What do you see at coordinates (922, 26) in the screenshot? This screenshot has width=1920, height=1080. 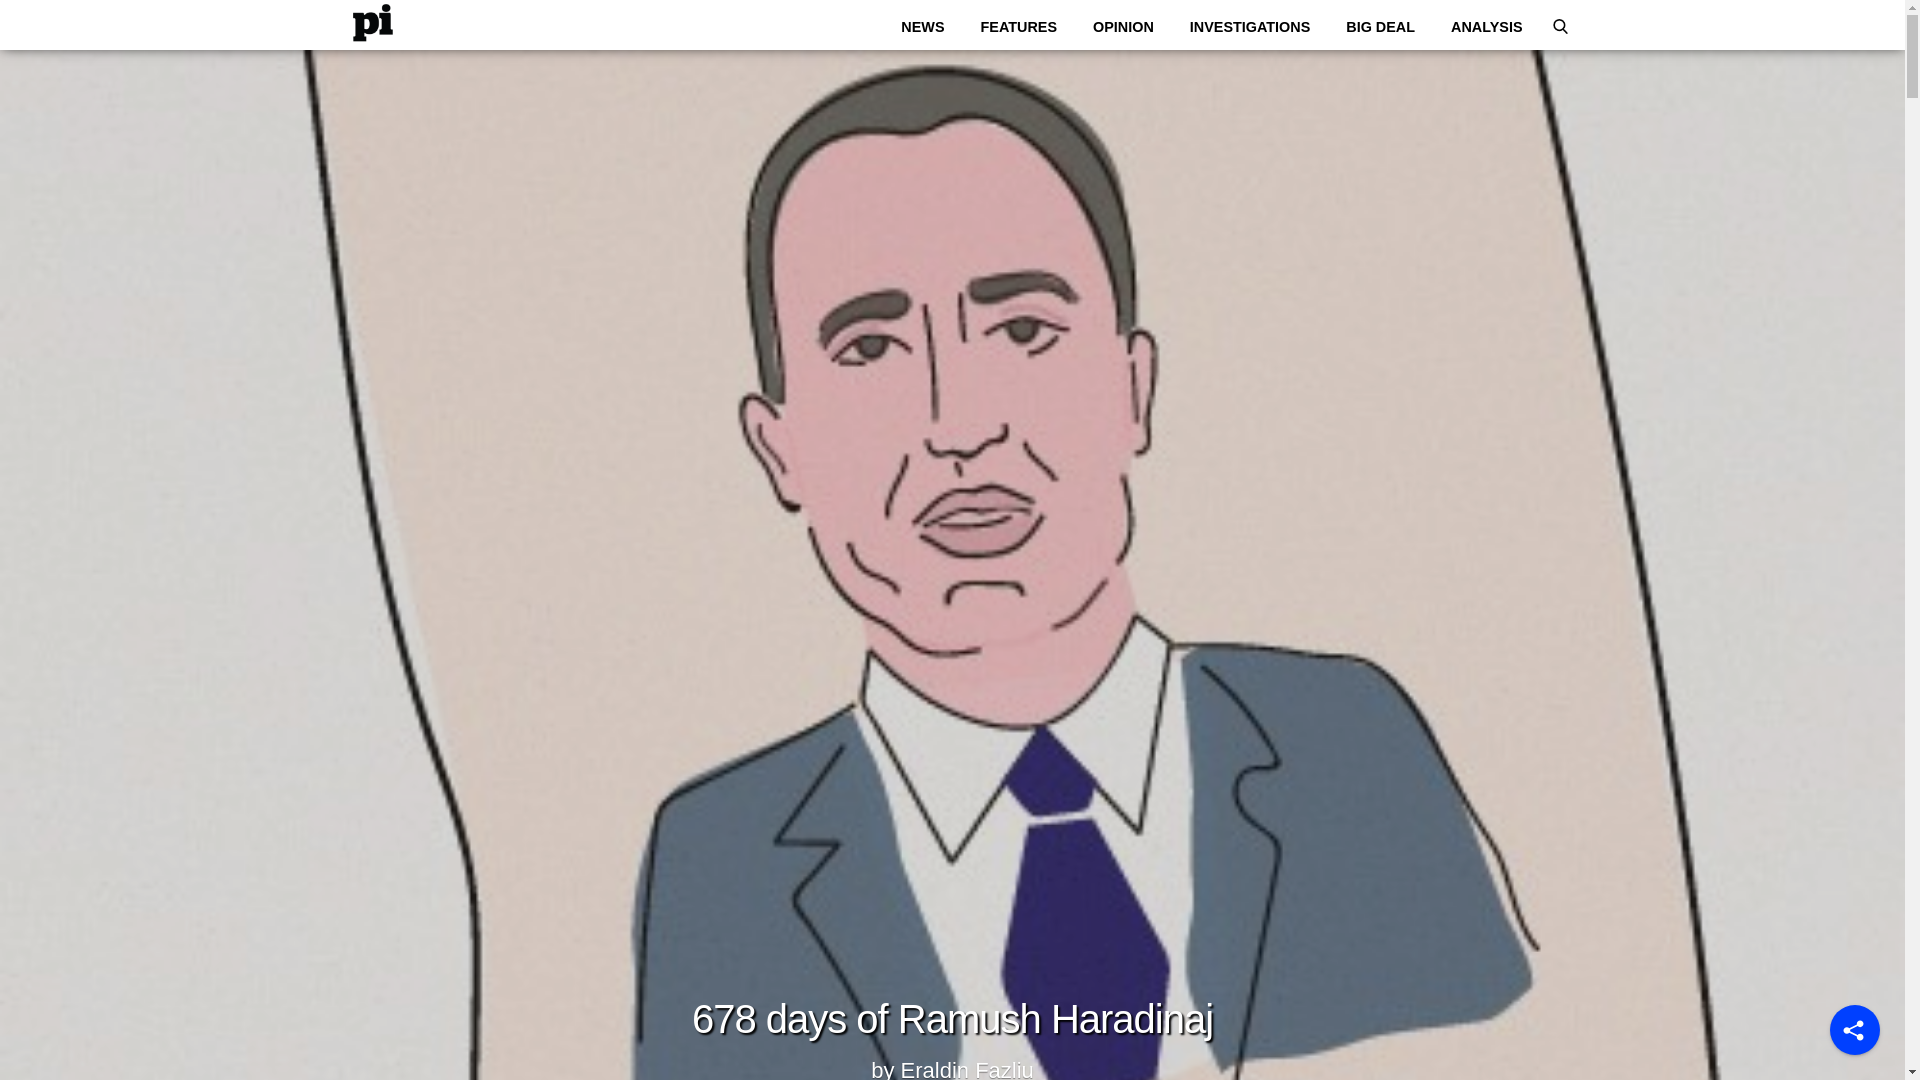 I see `NEWS` at bounding box center [922, 26].